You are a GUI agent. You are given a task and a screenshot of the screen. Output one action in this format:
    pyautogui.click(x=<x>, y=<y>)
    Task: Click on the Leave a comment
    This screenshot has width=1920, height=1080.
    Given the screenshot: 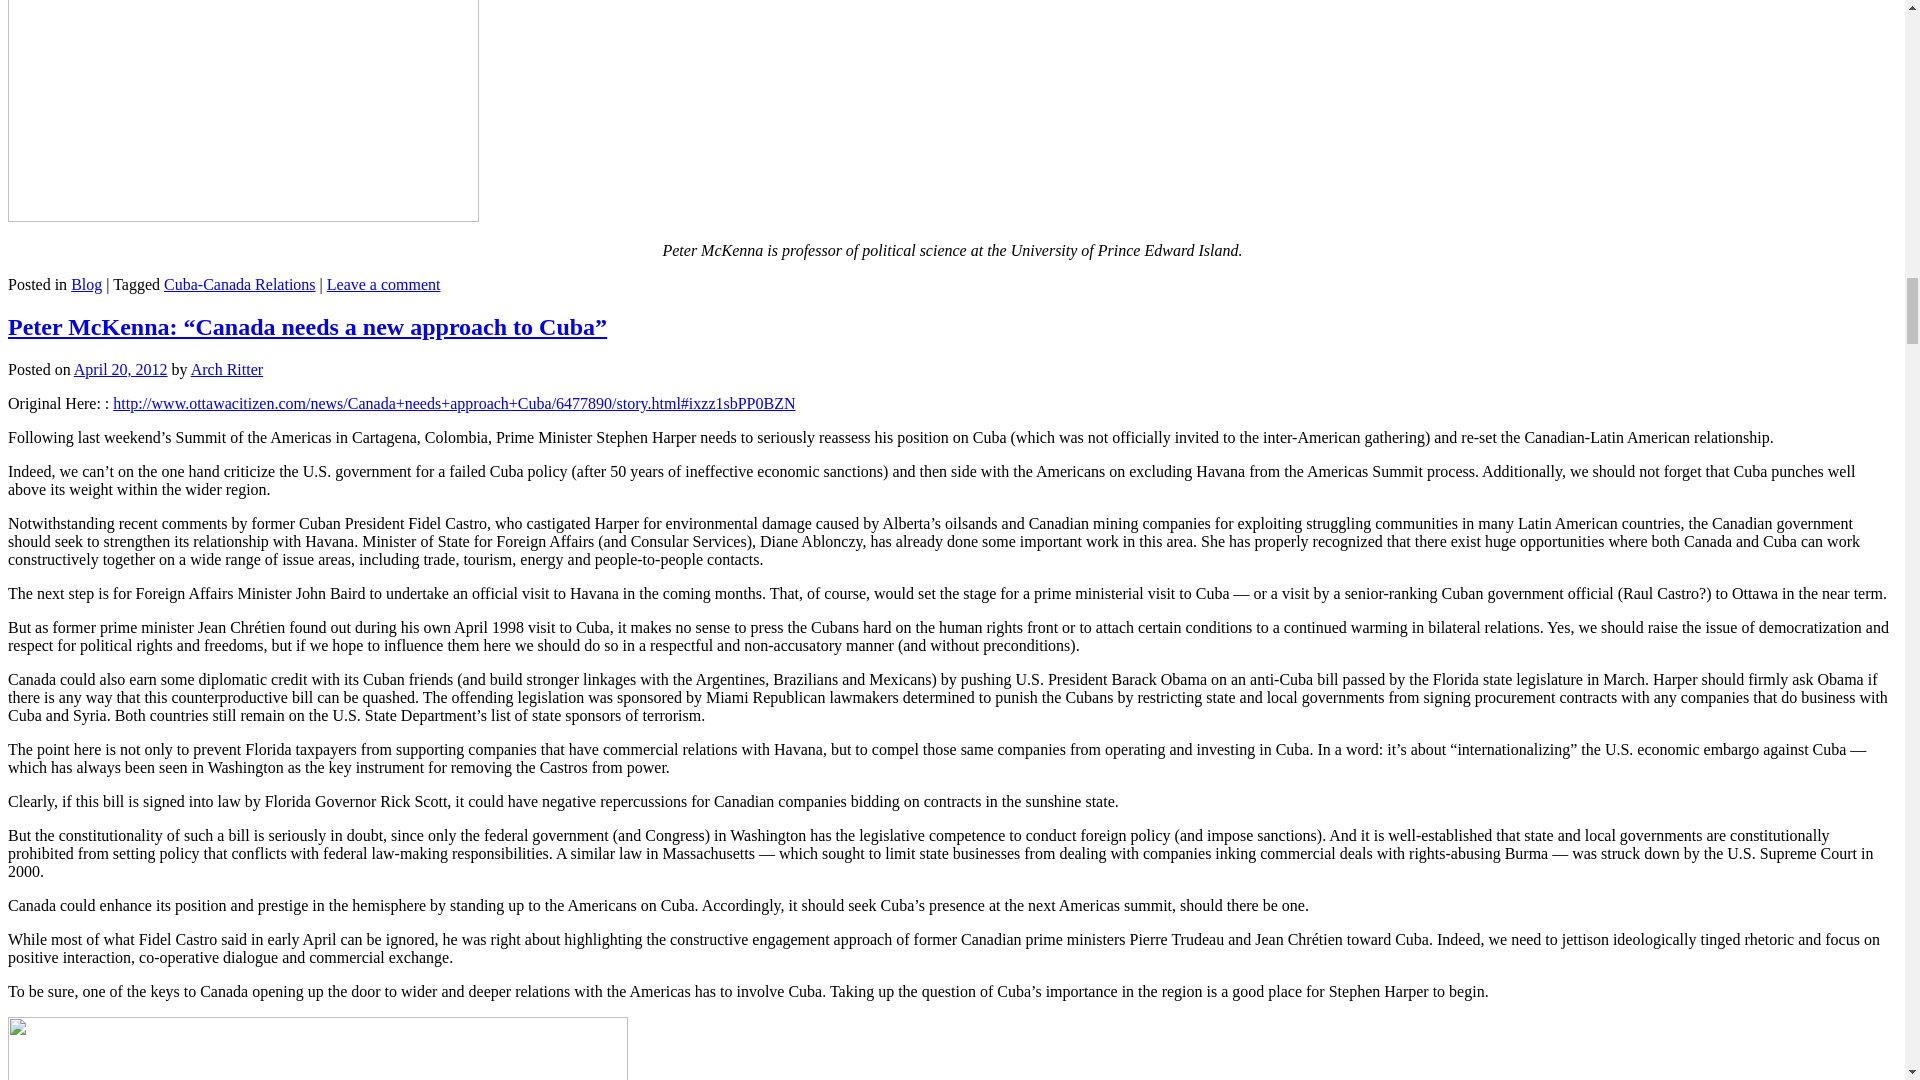 What is the action you would take?
    pyautogui.click(x=384, y=284)
    